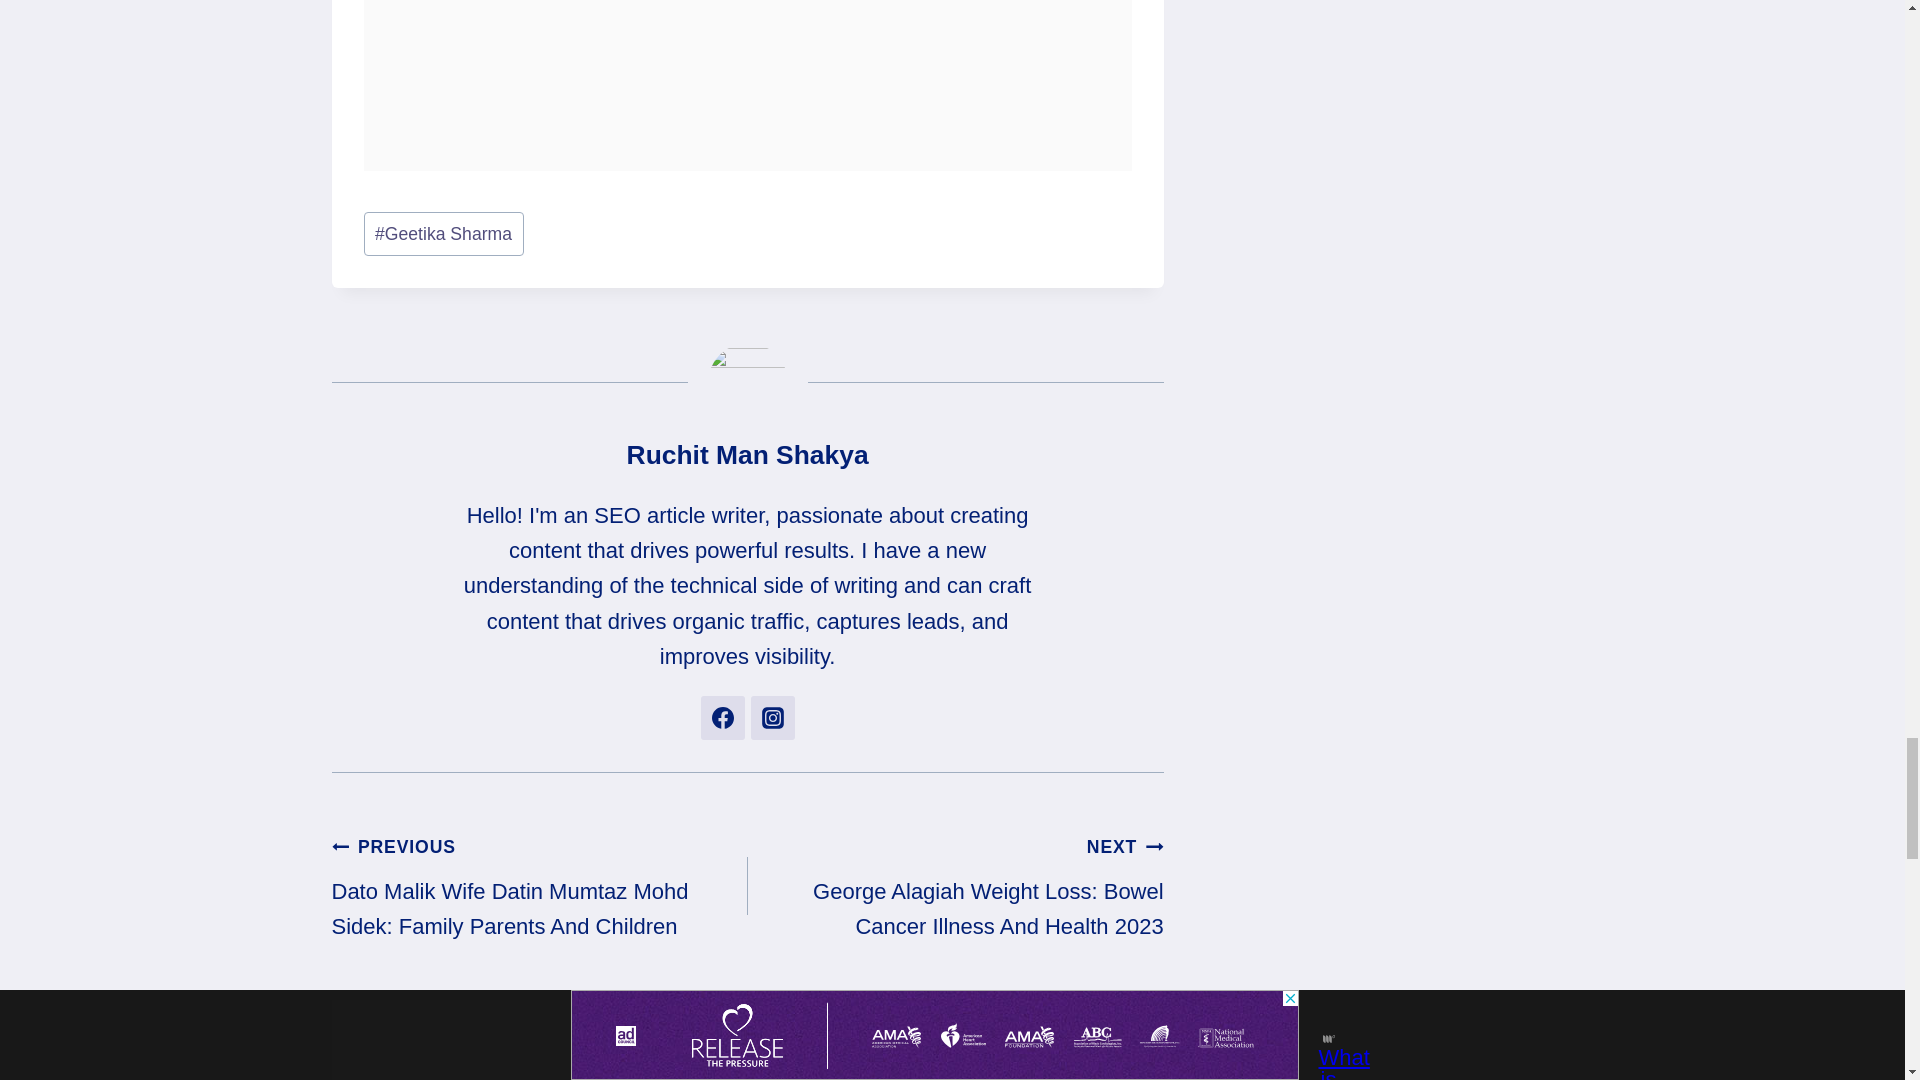  Describe the element at coordinates (748, 454) in the screenshot. I see `Ruchit Man Shakya` at that location.